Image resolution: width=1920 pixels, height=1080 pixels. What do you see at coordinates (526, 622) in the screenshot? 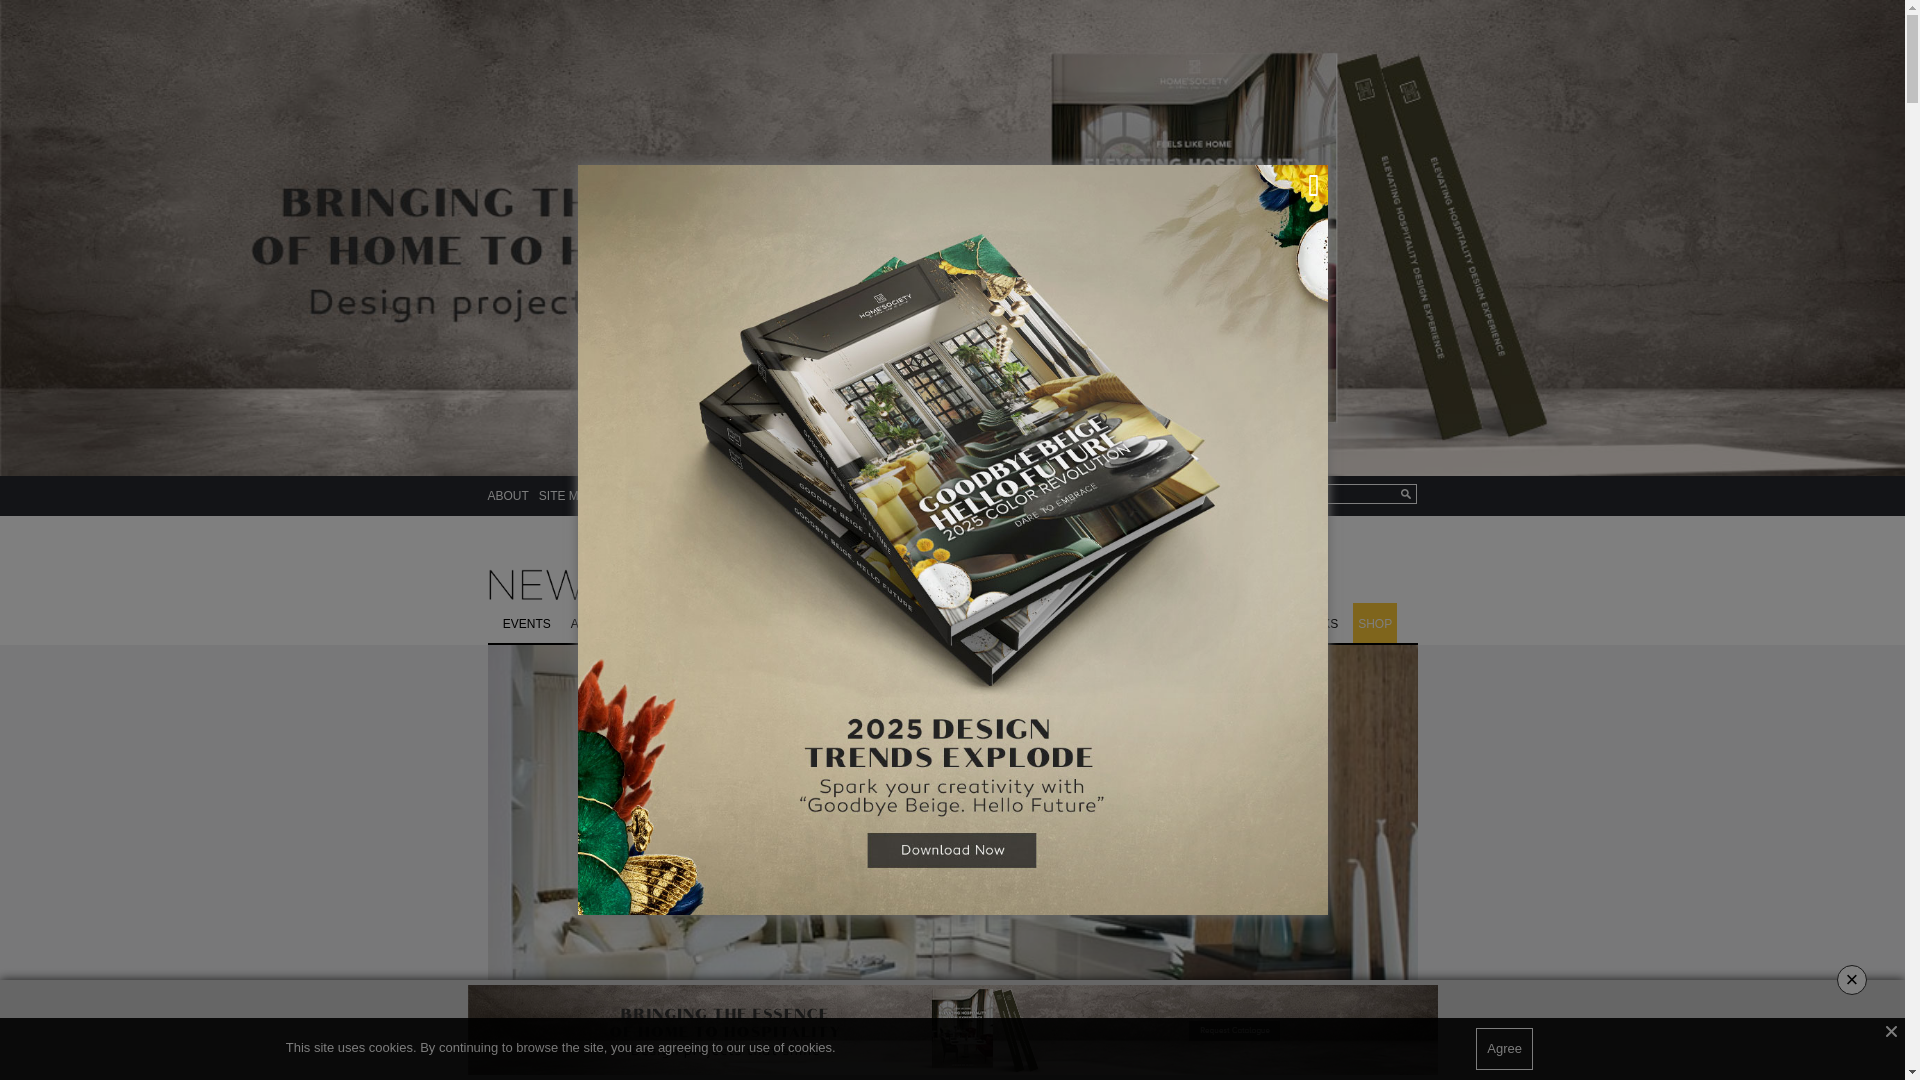
I see `EVENTS` at bounding box center [526, 622].